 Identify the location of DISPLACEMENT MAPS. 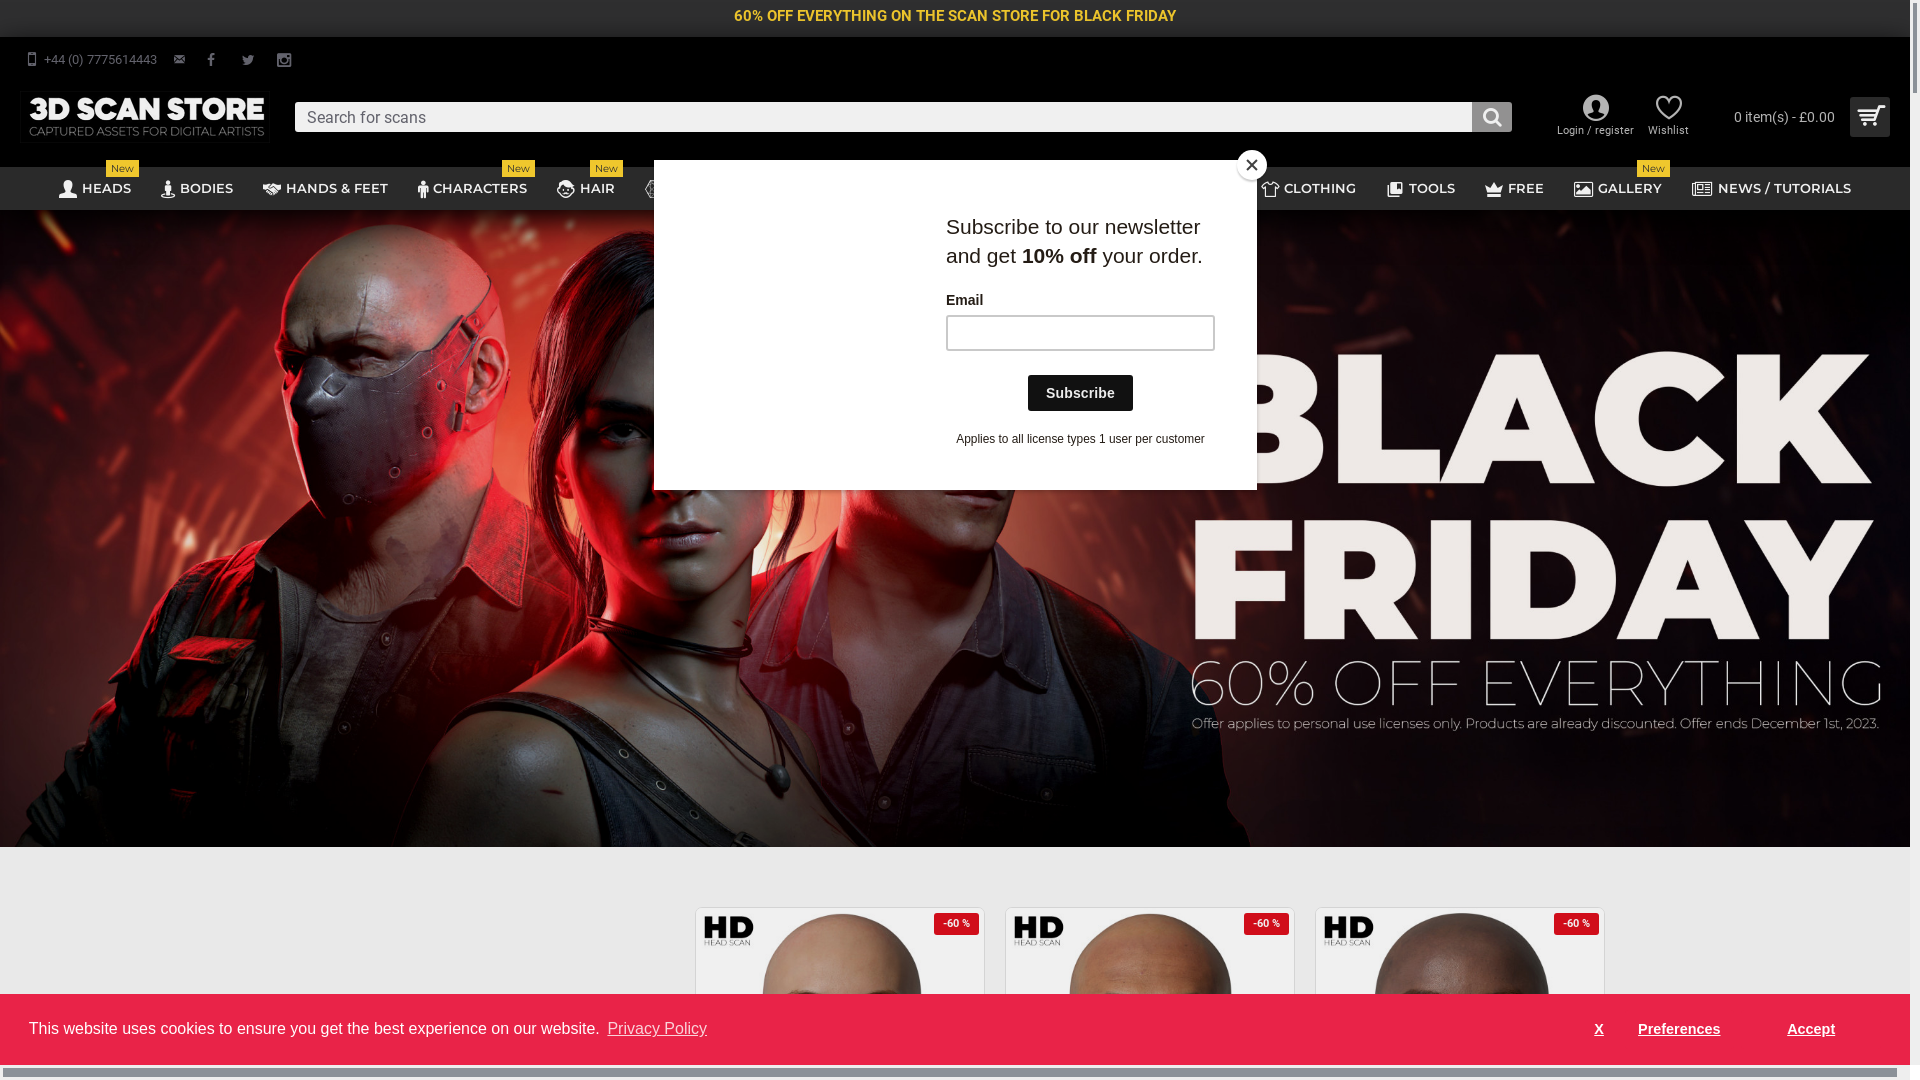
(985, 188).